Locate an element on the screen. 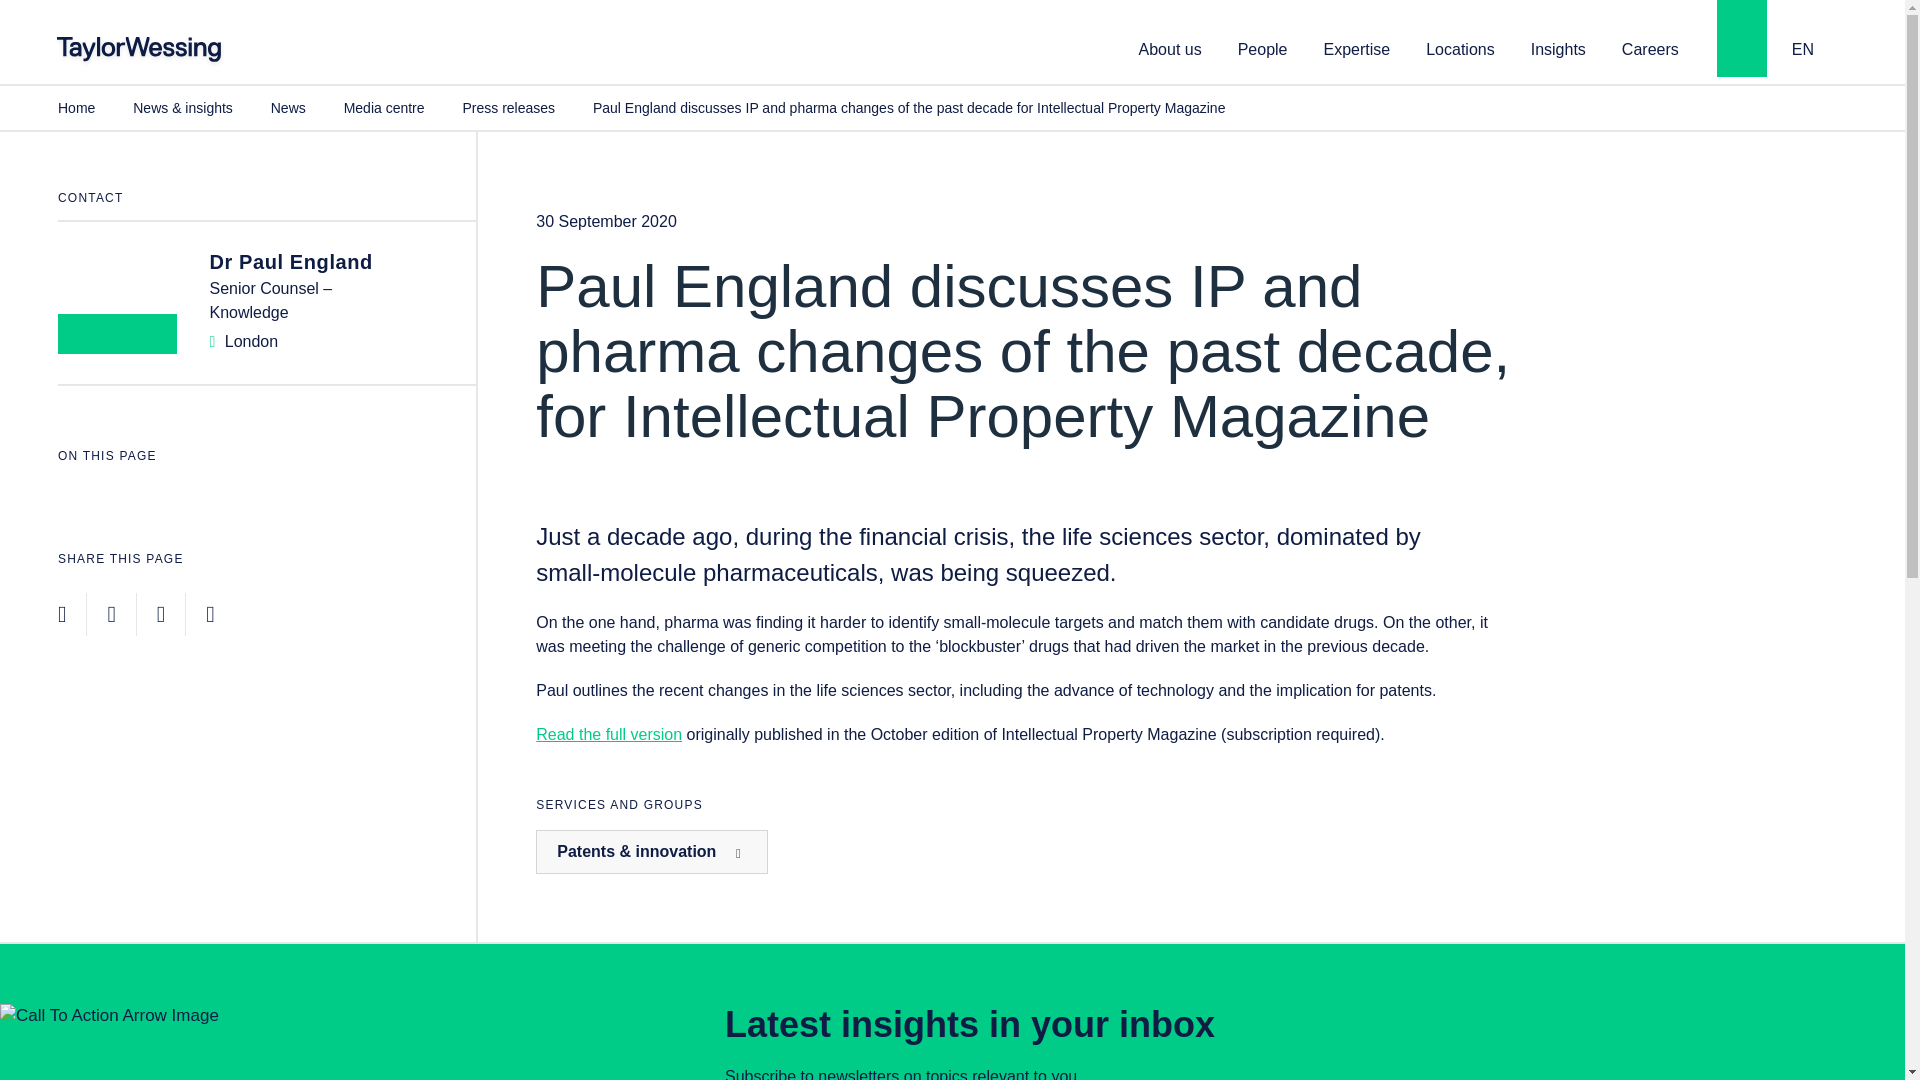  People is located at coordinates (1263, 47).